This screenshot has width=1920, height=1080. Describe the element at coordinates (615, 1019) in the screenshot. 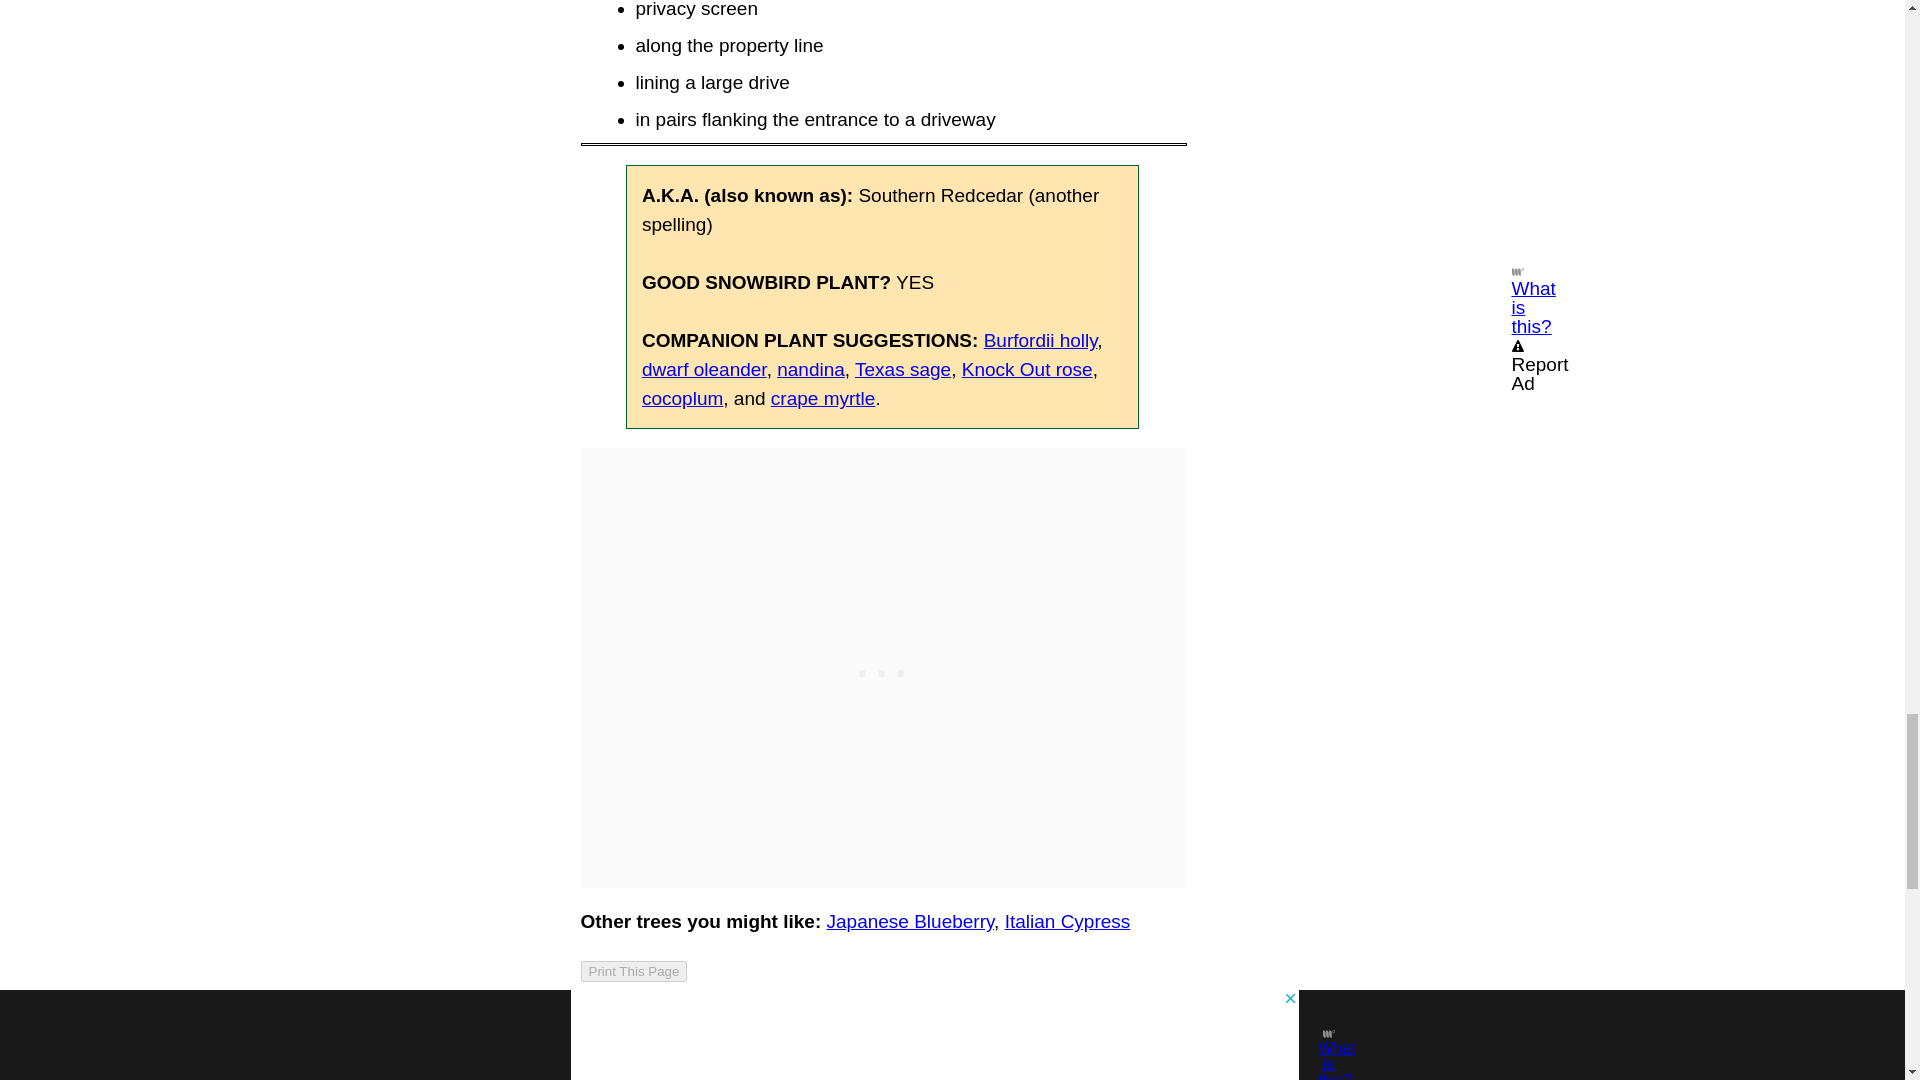

I see `Home` at that location.